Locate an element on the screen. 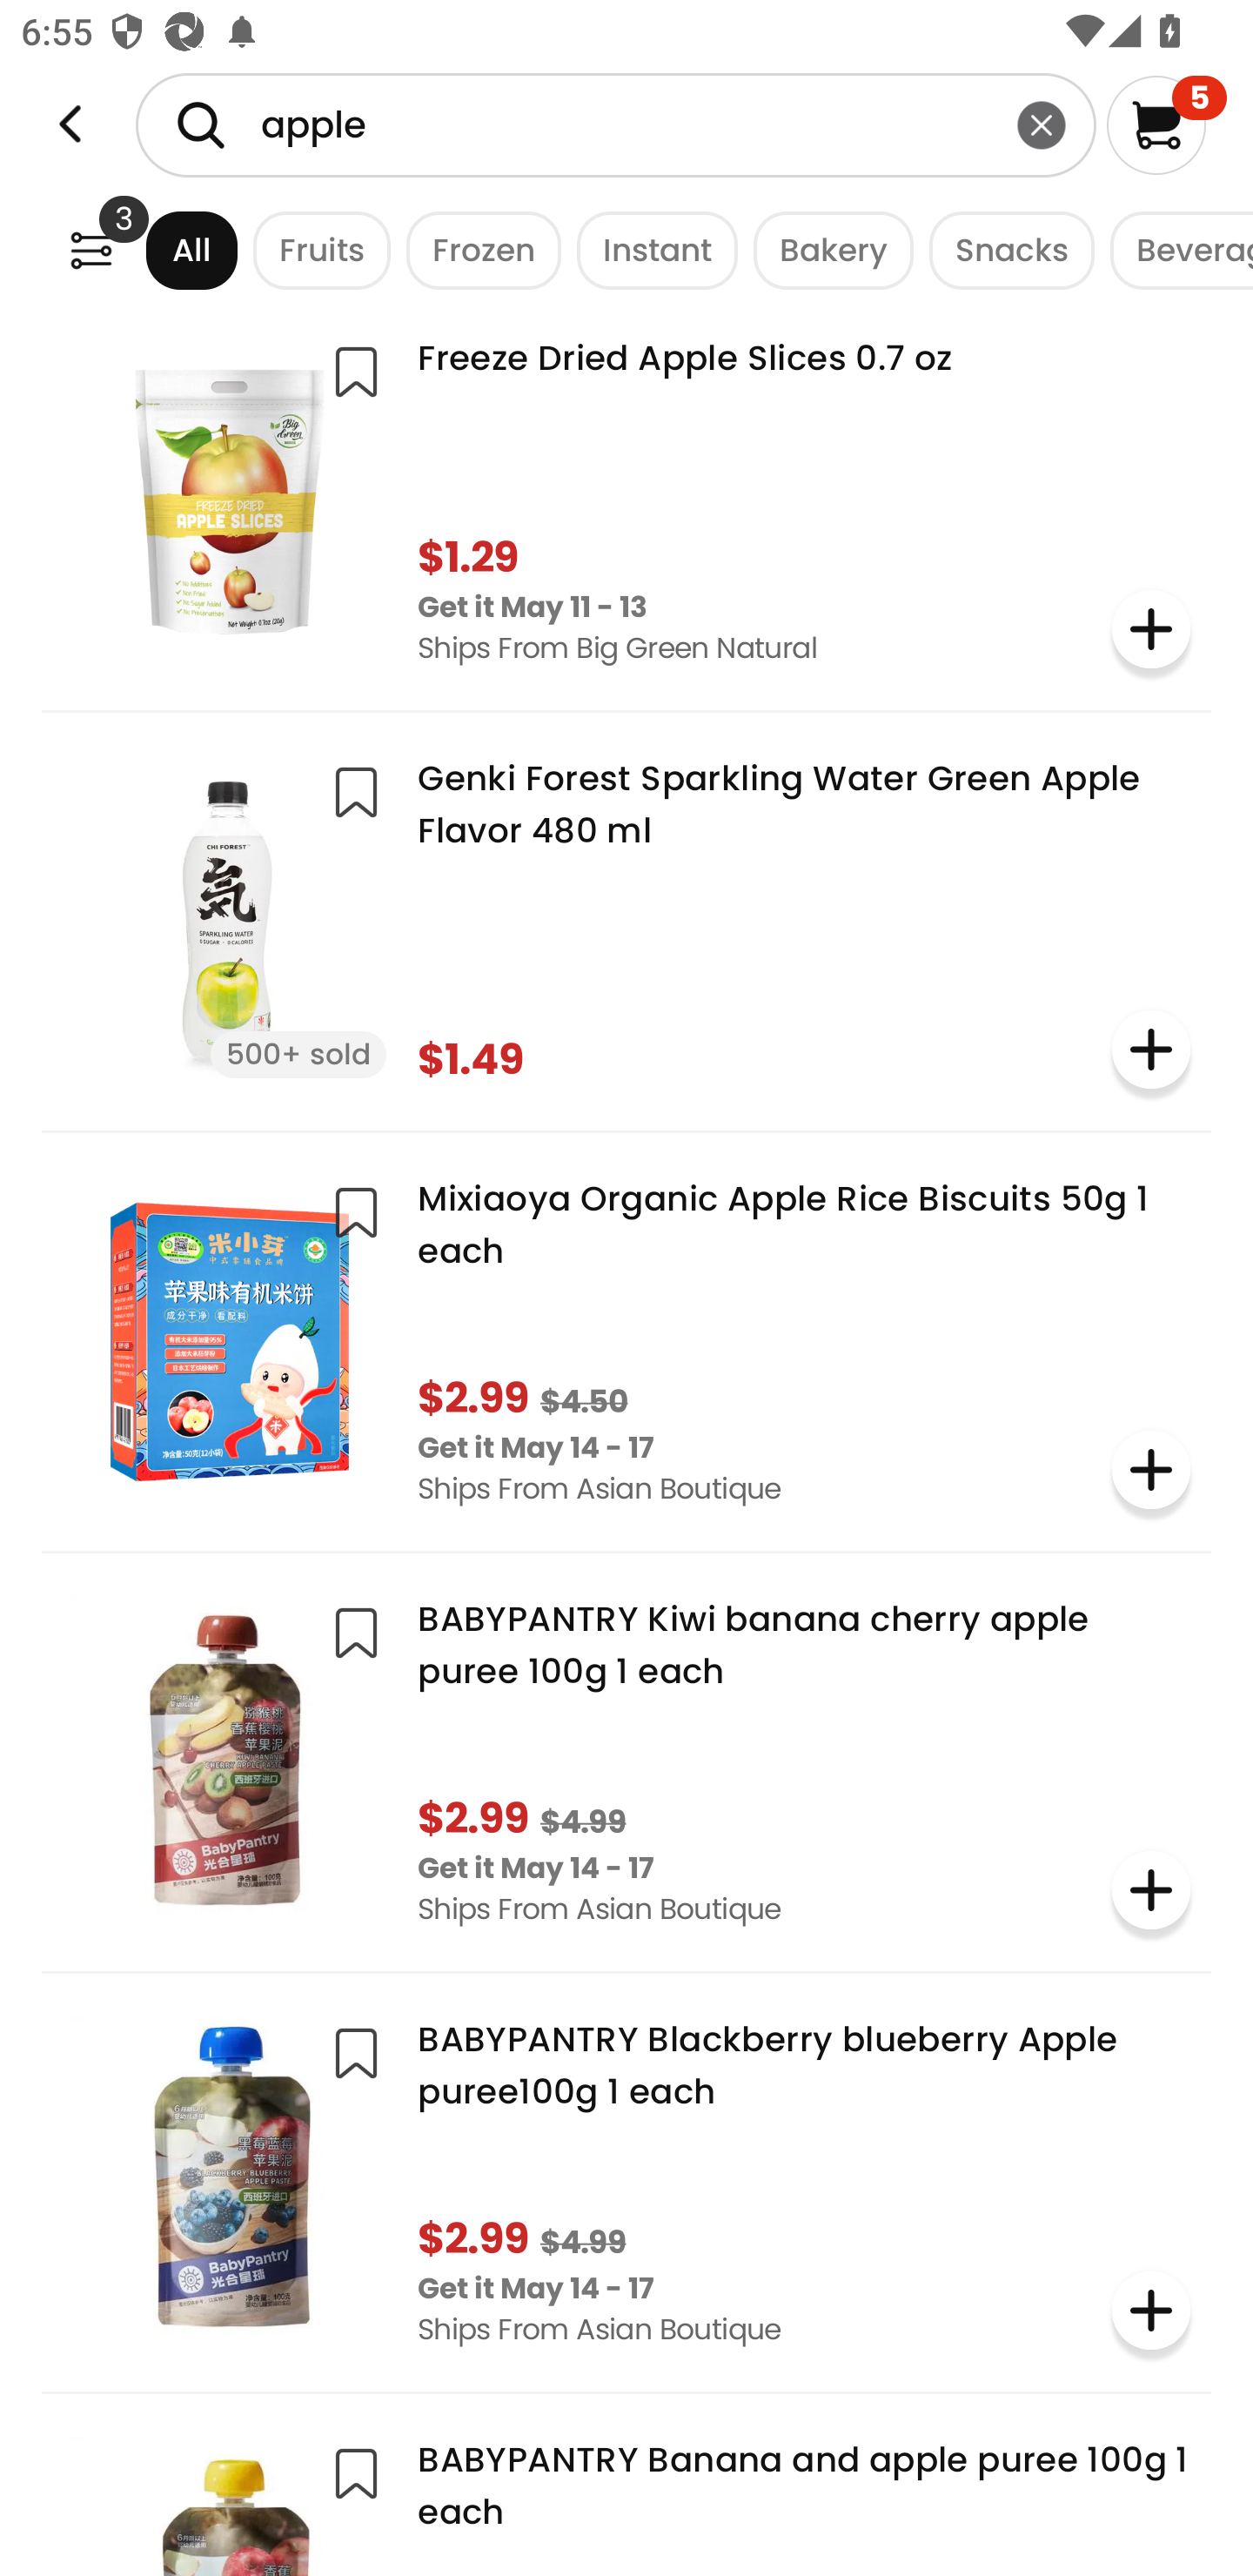 This screenshot has height=2576, width=1253. Snacks is located at coordinates (1004, 249).